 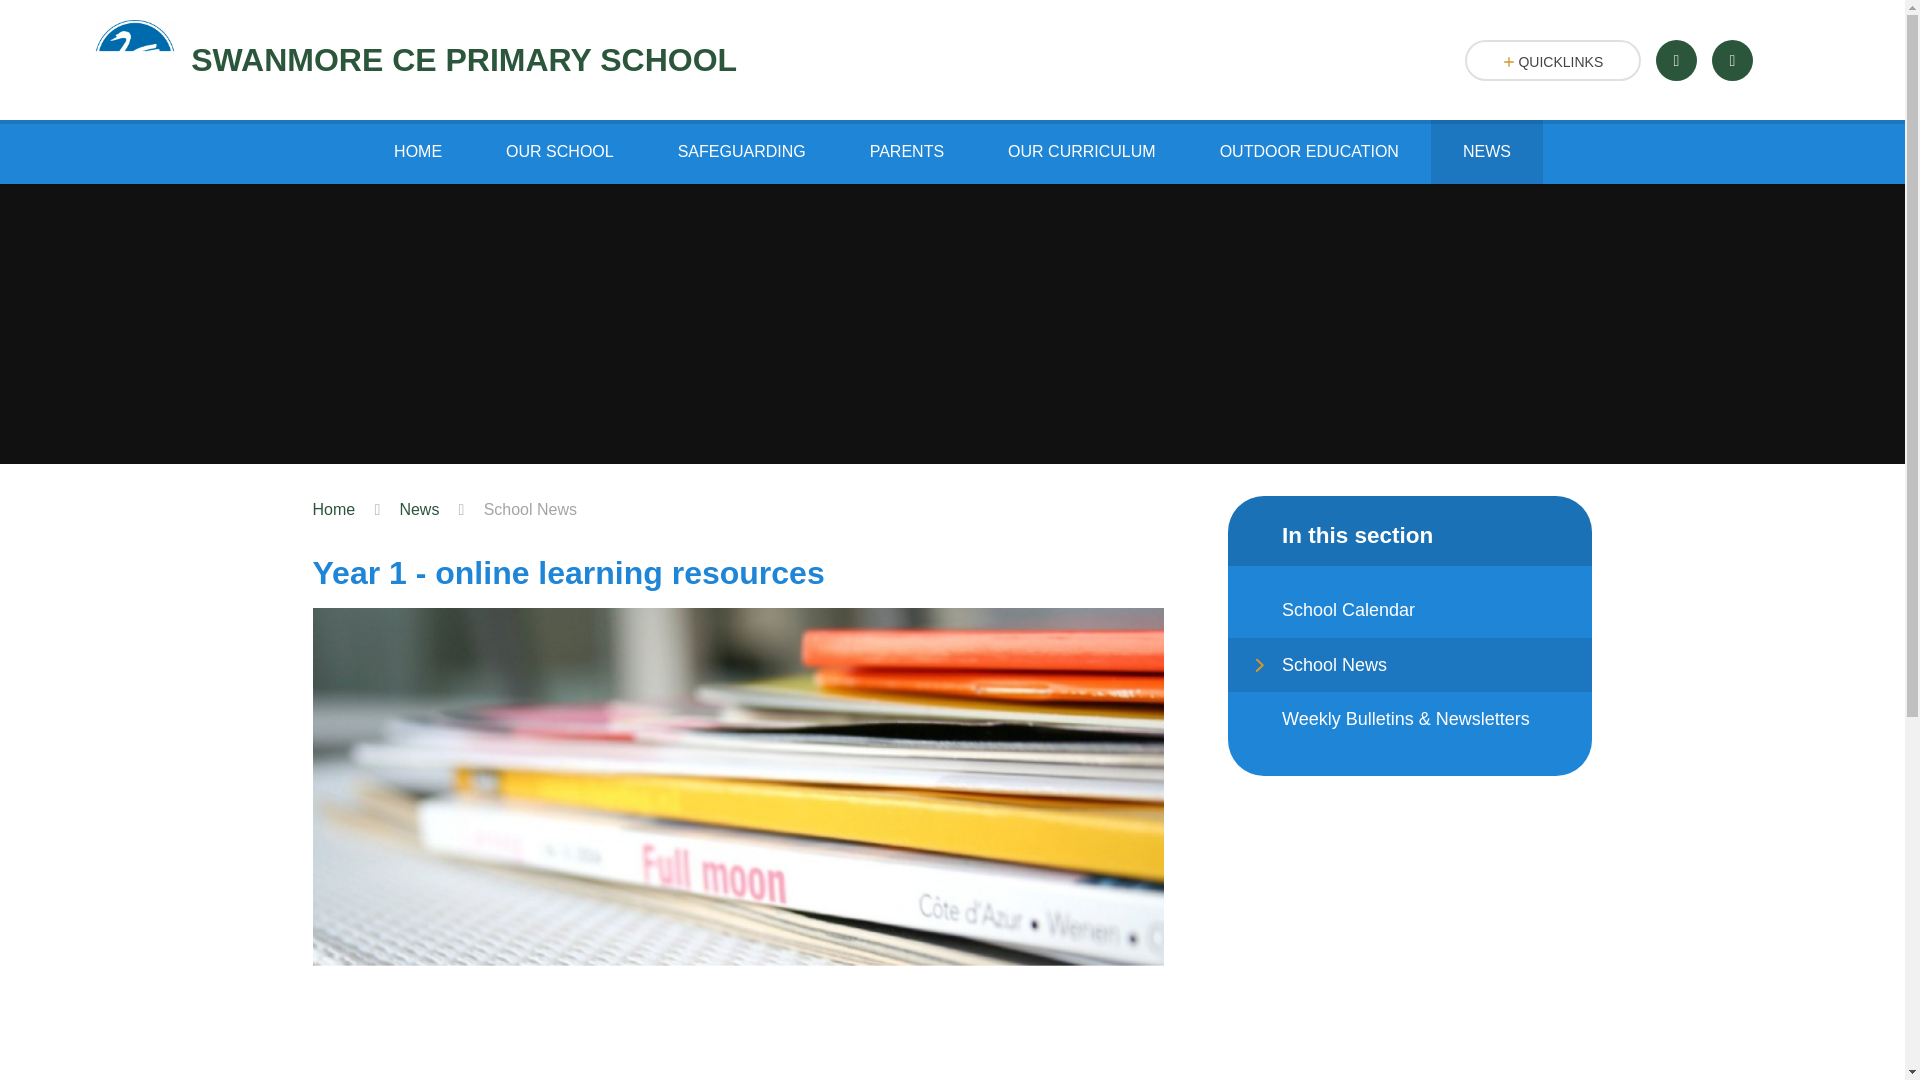 I want to click on Facebook, so click(x=1676, y=60).